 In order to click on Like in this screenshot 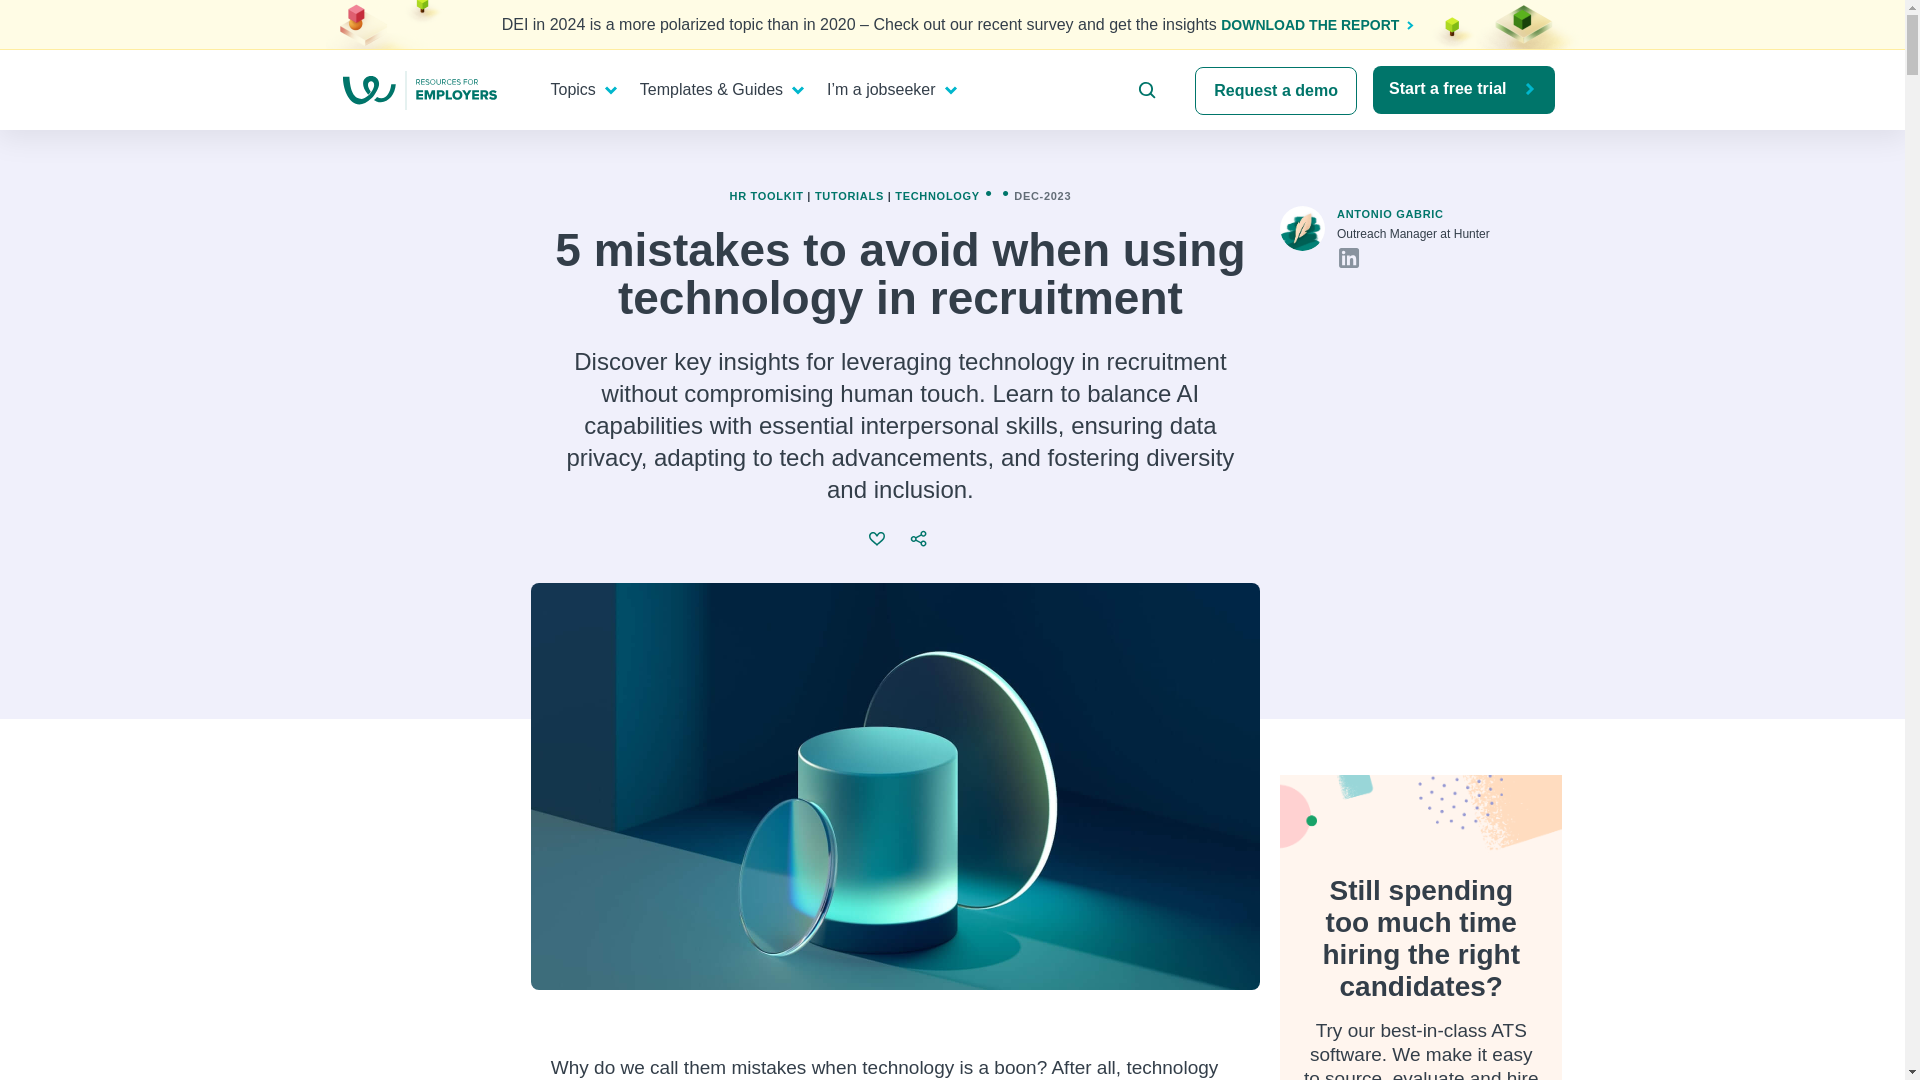, I will do `click(878, 538)`.